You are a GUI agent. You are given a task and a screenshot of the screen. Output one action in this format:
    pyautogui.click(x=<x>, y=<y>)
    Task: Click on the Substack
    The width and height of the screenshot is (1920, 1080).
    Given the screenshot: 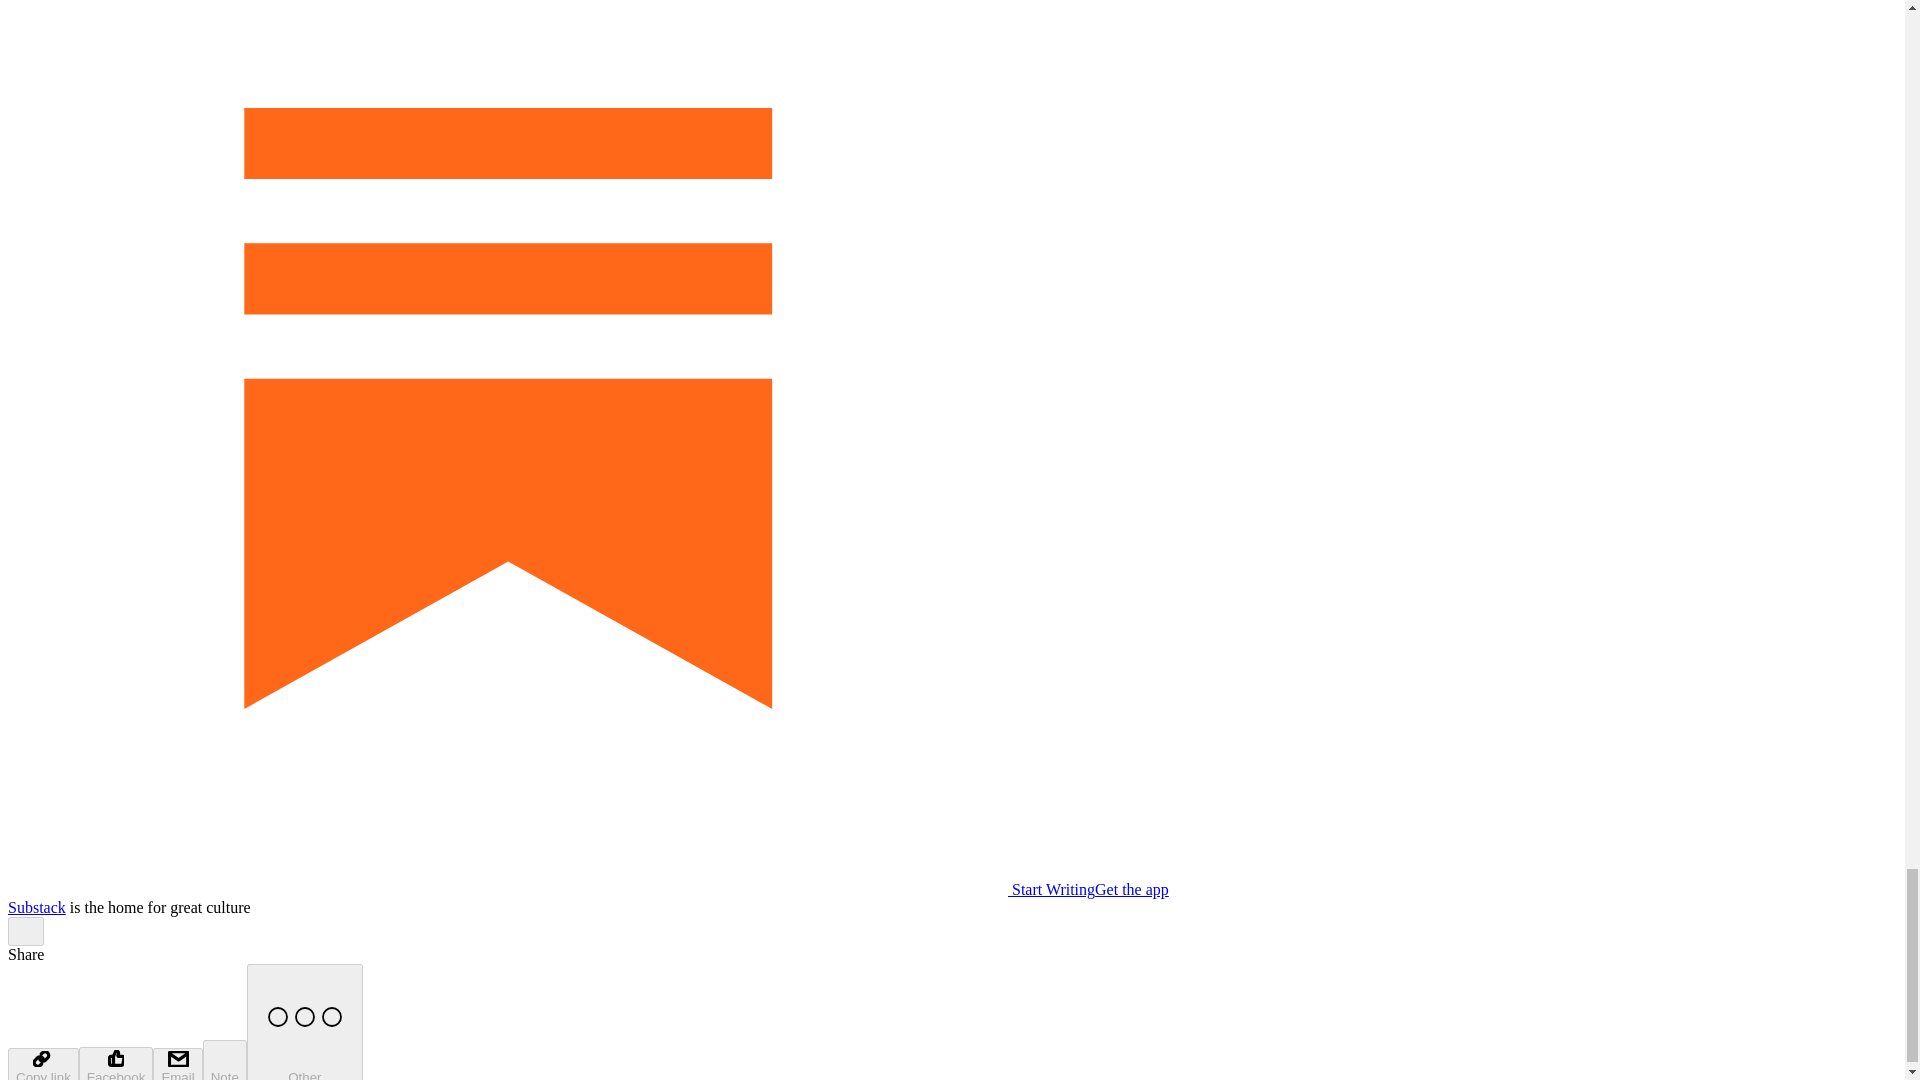 What is the action you would take?
    pyautogui.click(x=36, y=906)
    